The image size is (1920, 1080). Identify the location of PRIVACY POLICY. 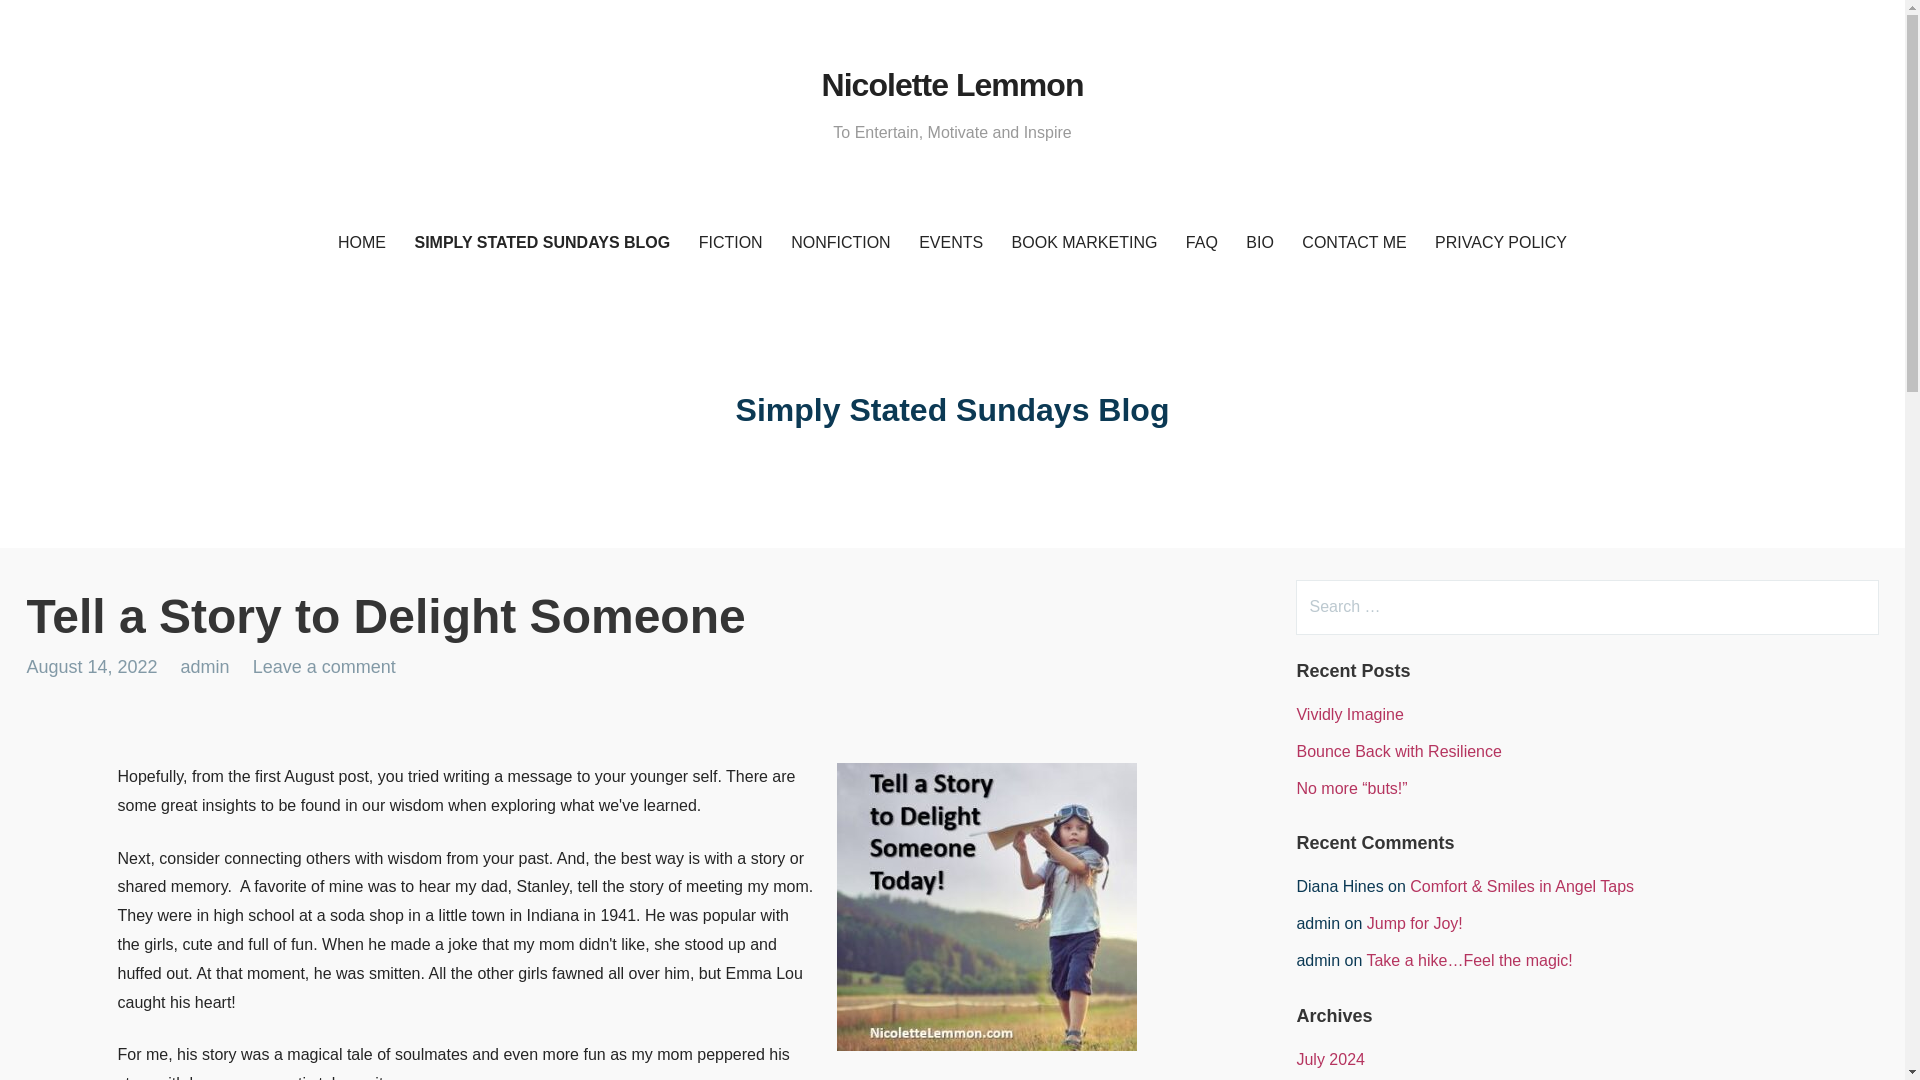
(1500, 243).